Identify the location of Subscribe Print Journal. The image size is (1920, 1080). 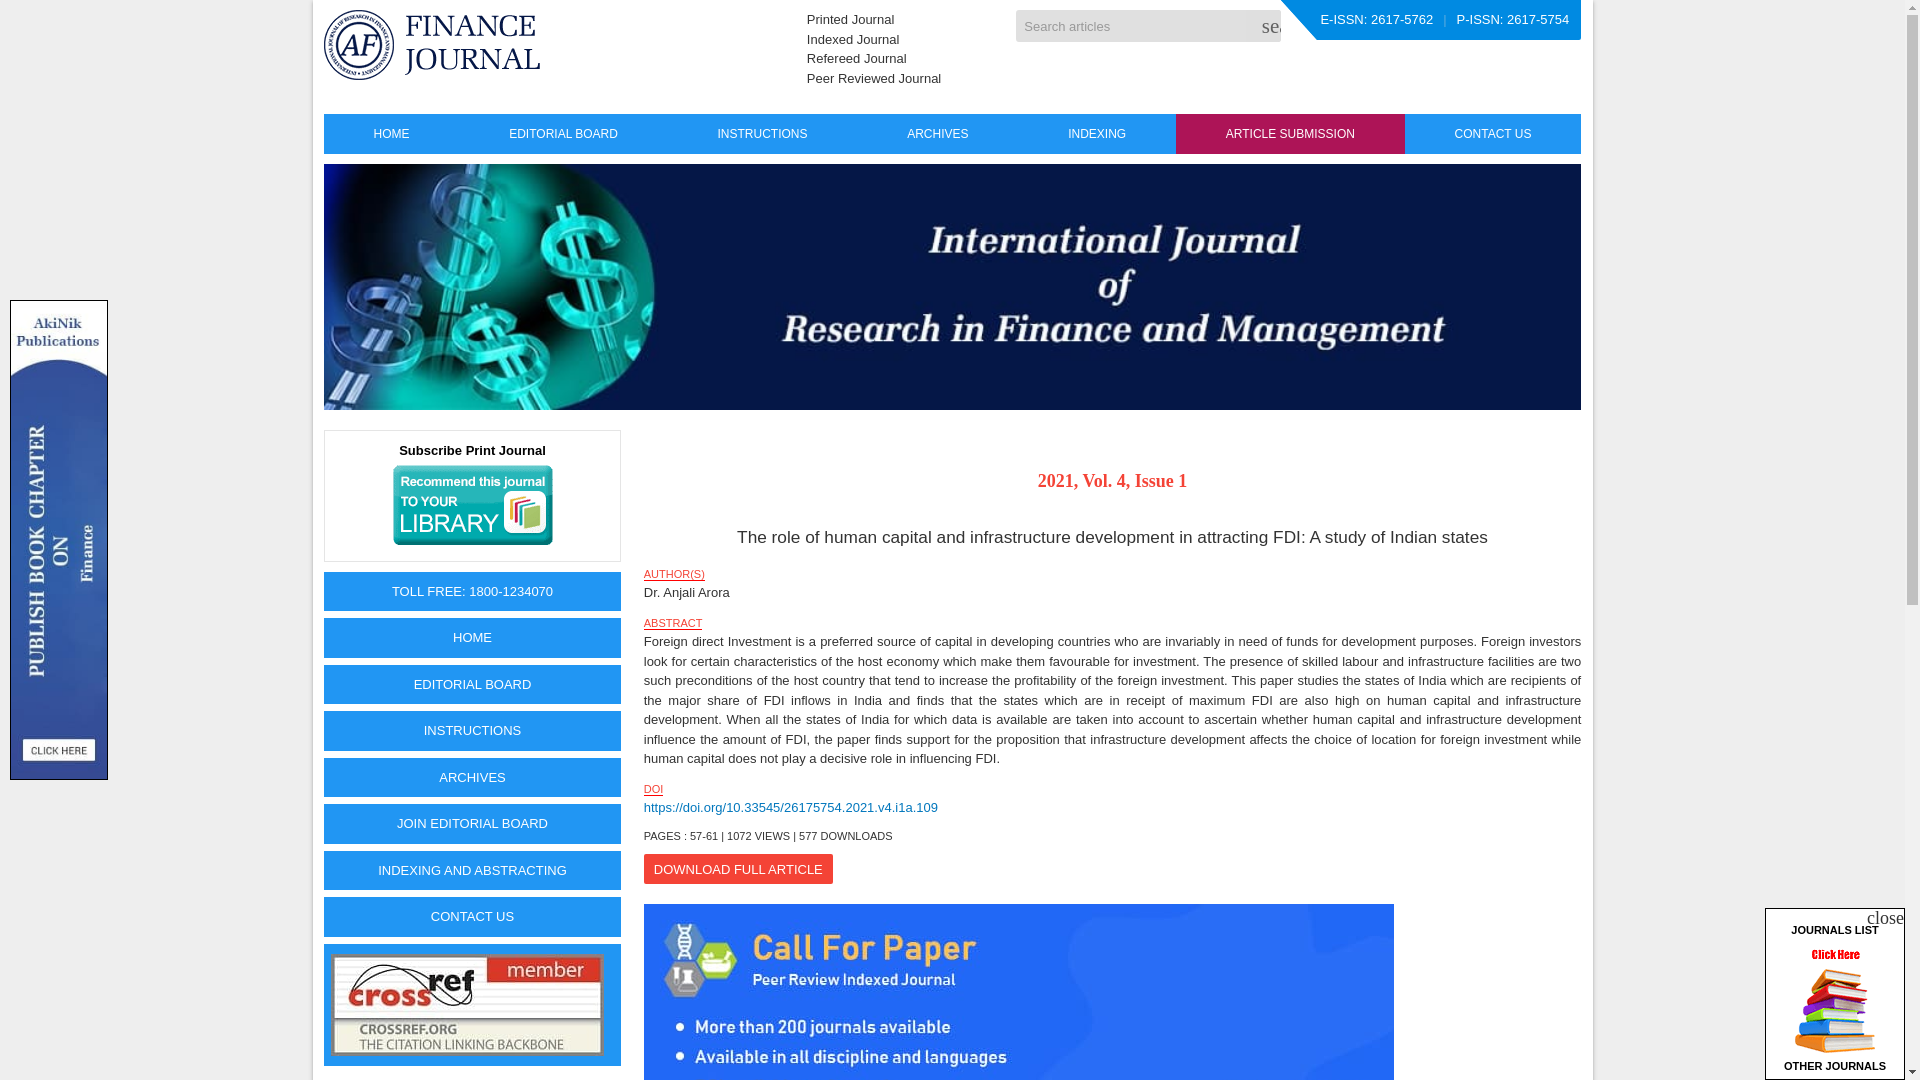
(473, 495).